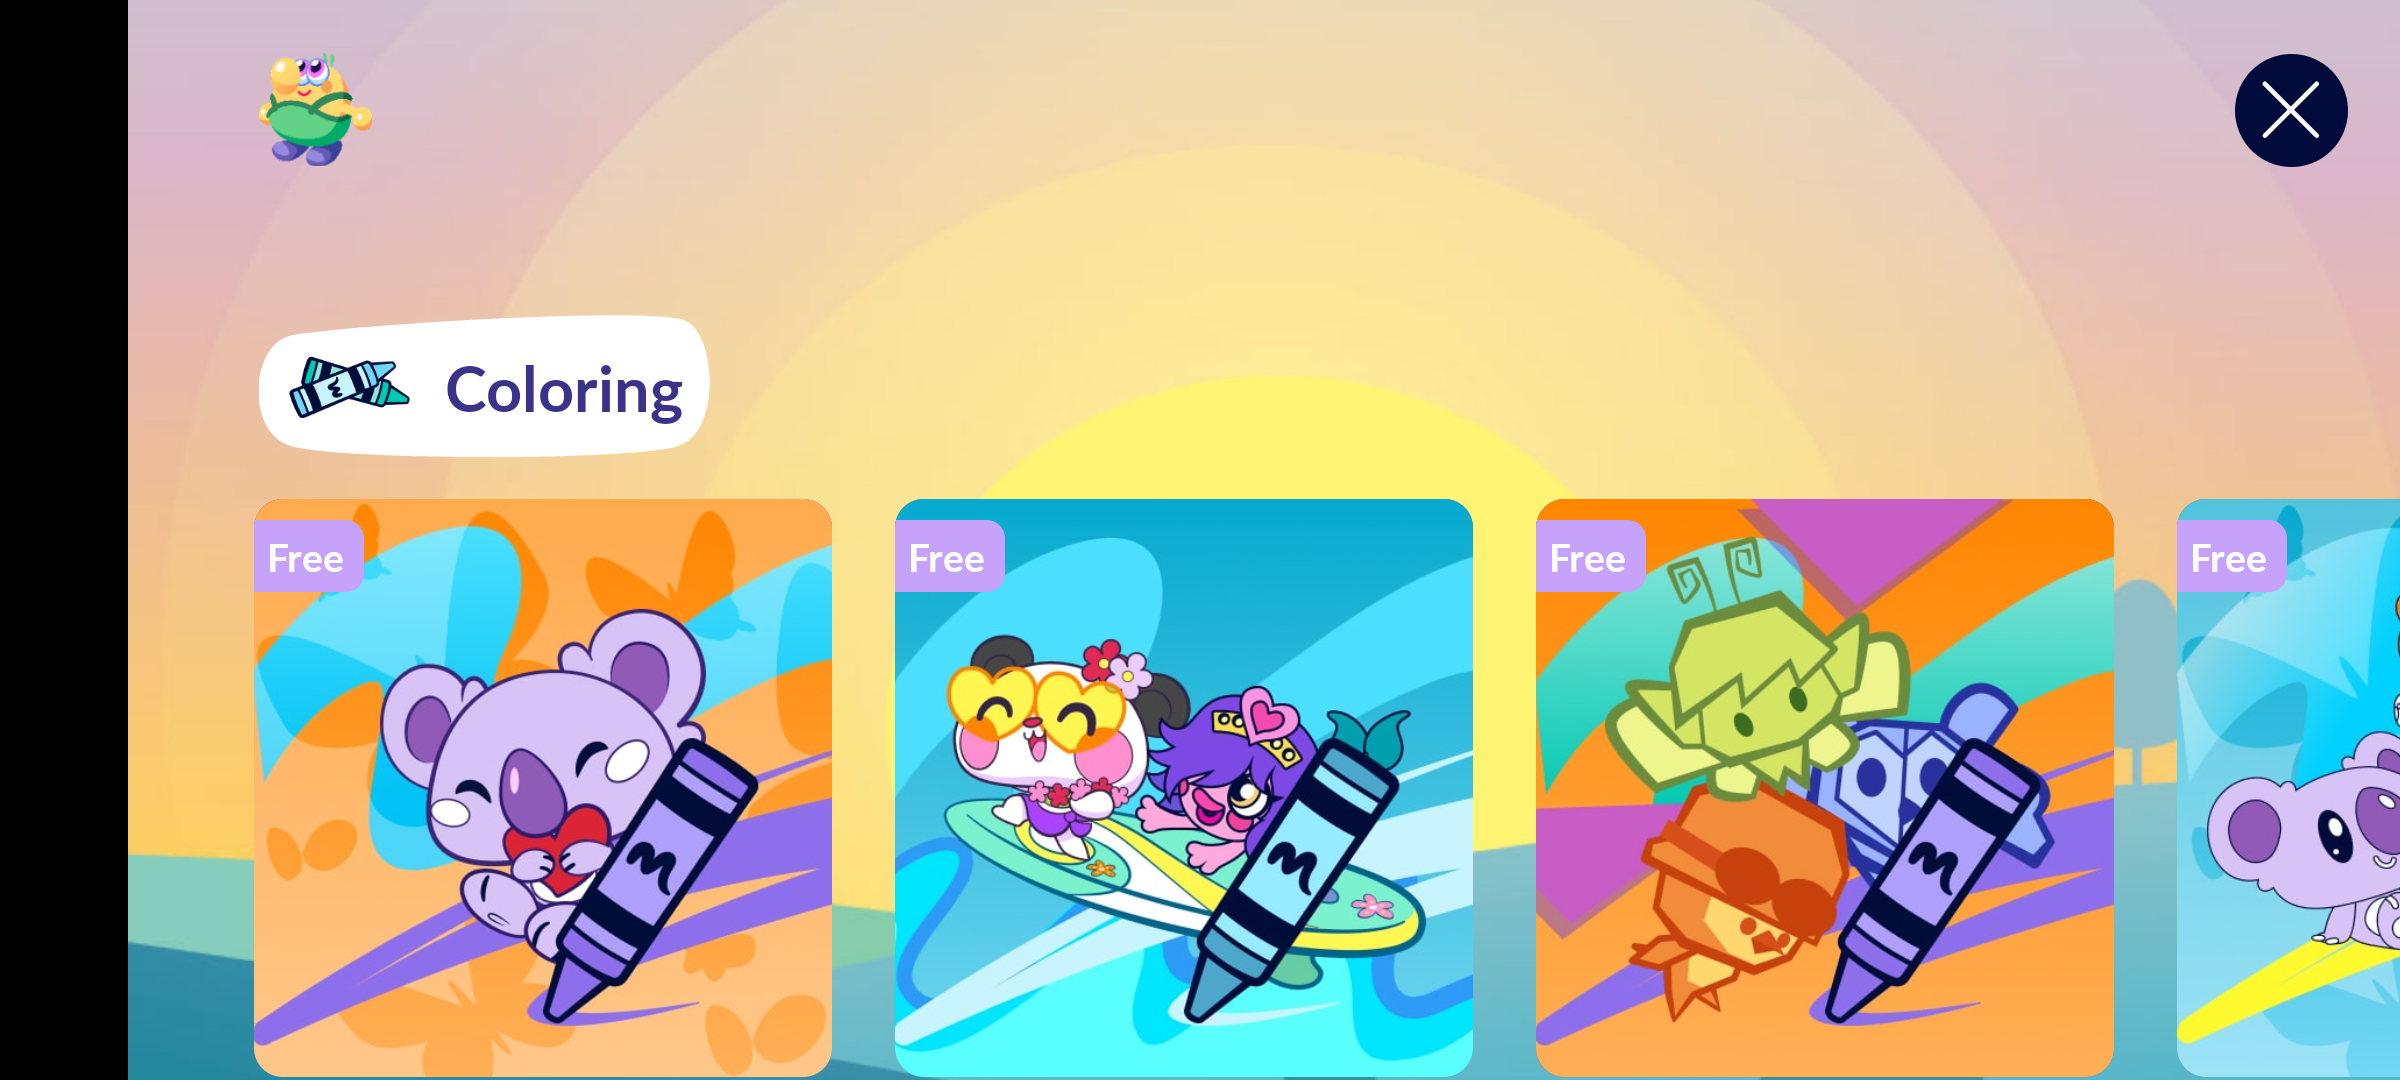 Image resolution: width=2400 pixels, height=1080 pixels. I want to click on Profile icon, so click(316, 110).